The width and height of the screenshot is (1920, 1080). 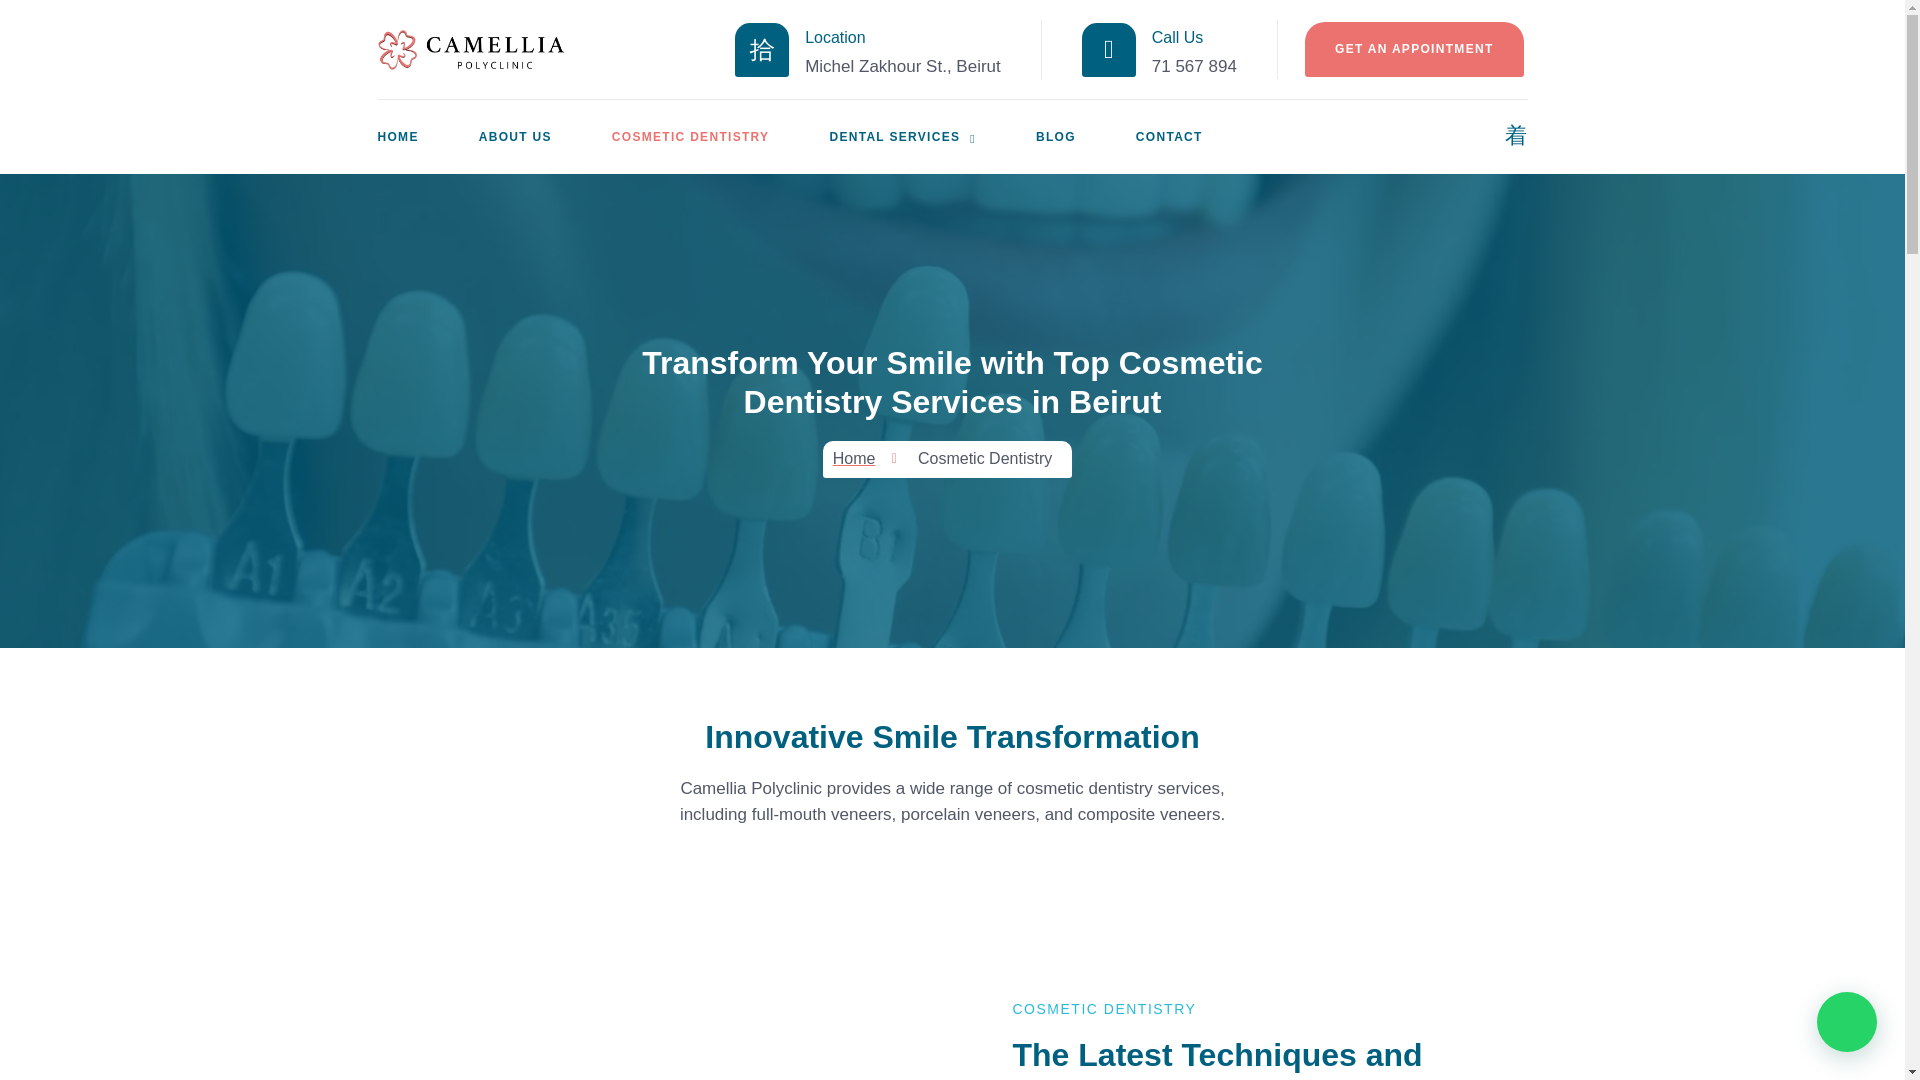 What do you see at coordinates (428, 136) in the screenshot?
I see `HOME` at bounding box center [428, 136].